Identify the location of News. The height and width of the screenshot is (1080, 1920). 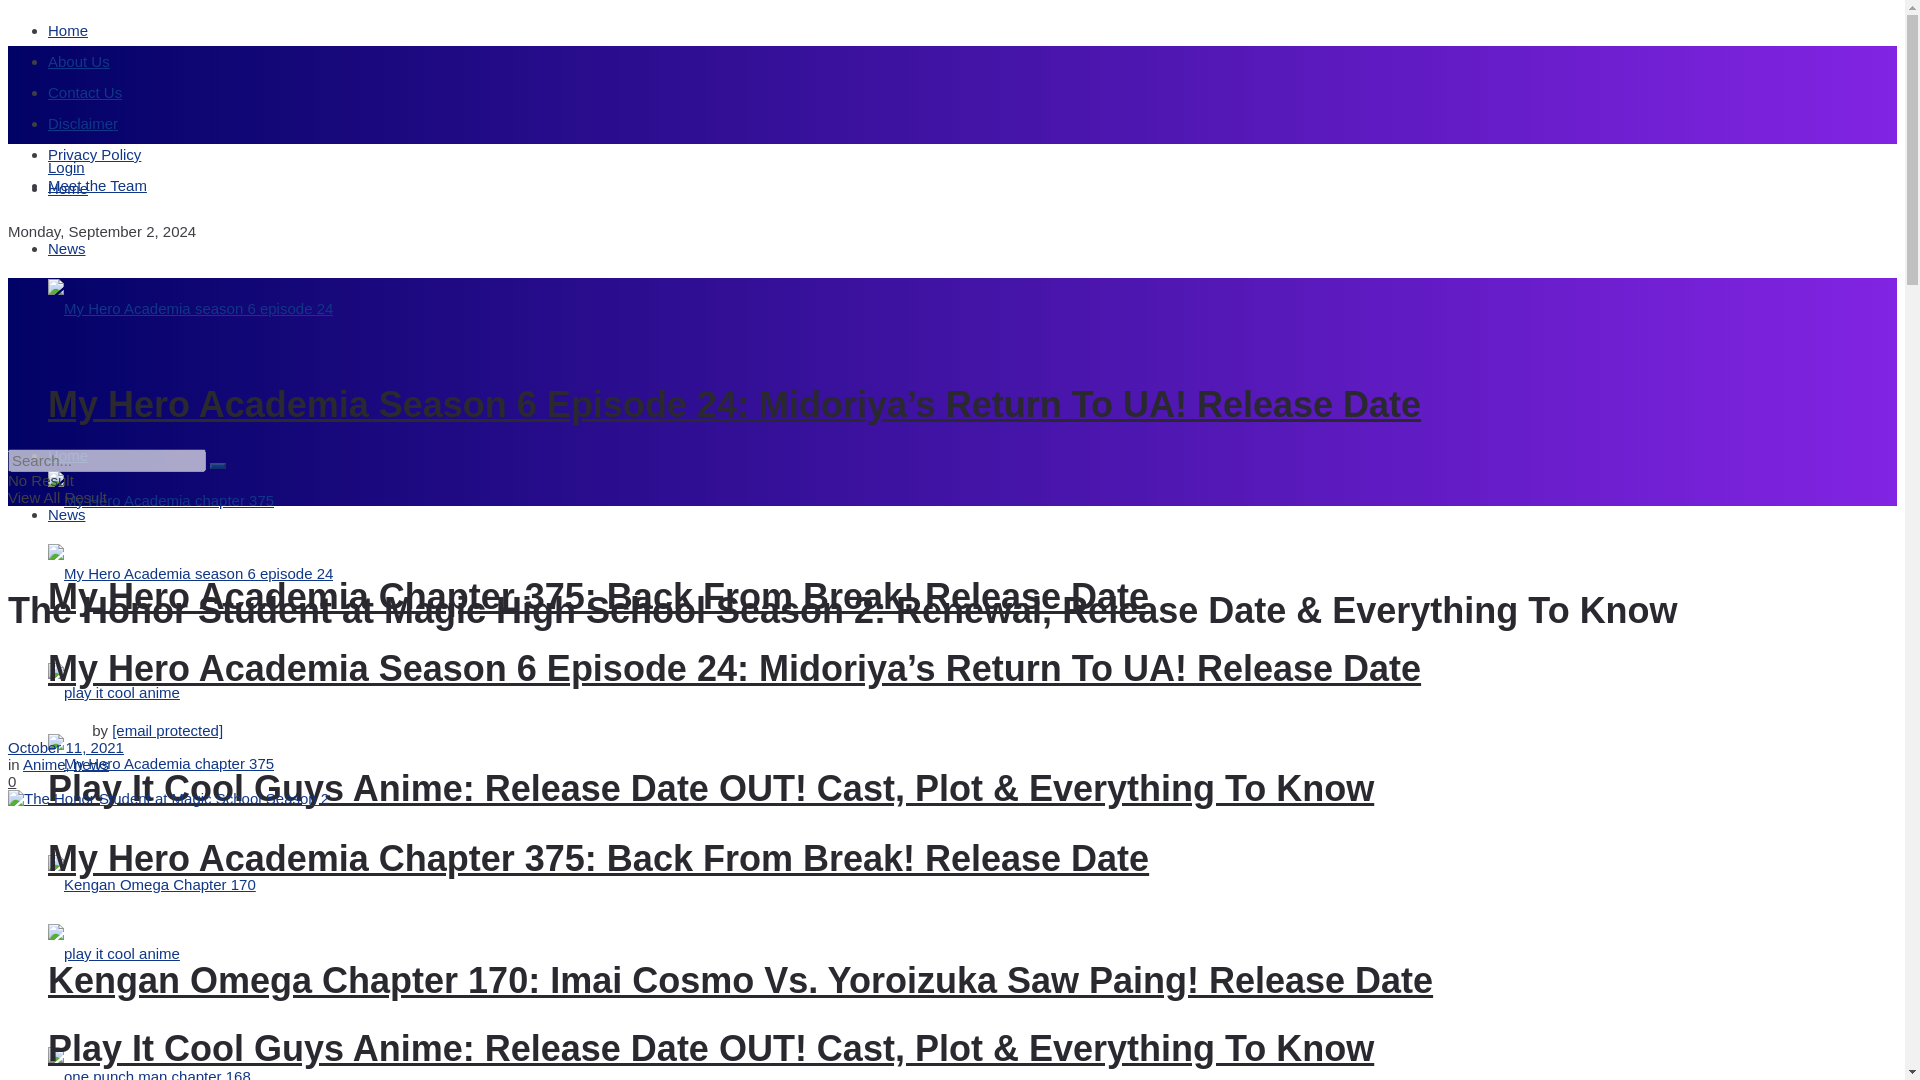
(67, 248).